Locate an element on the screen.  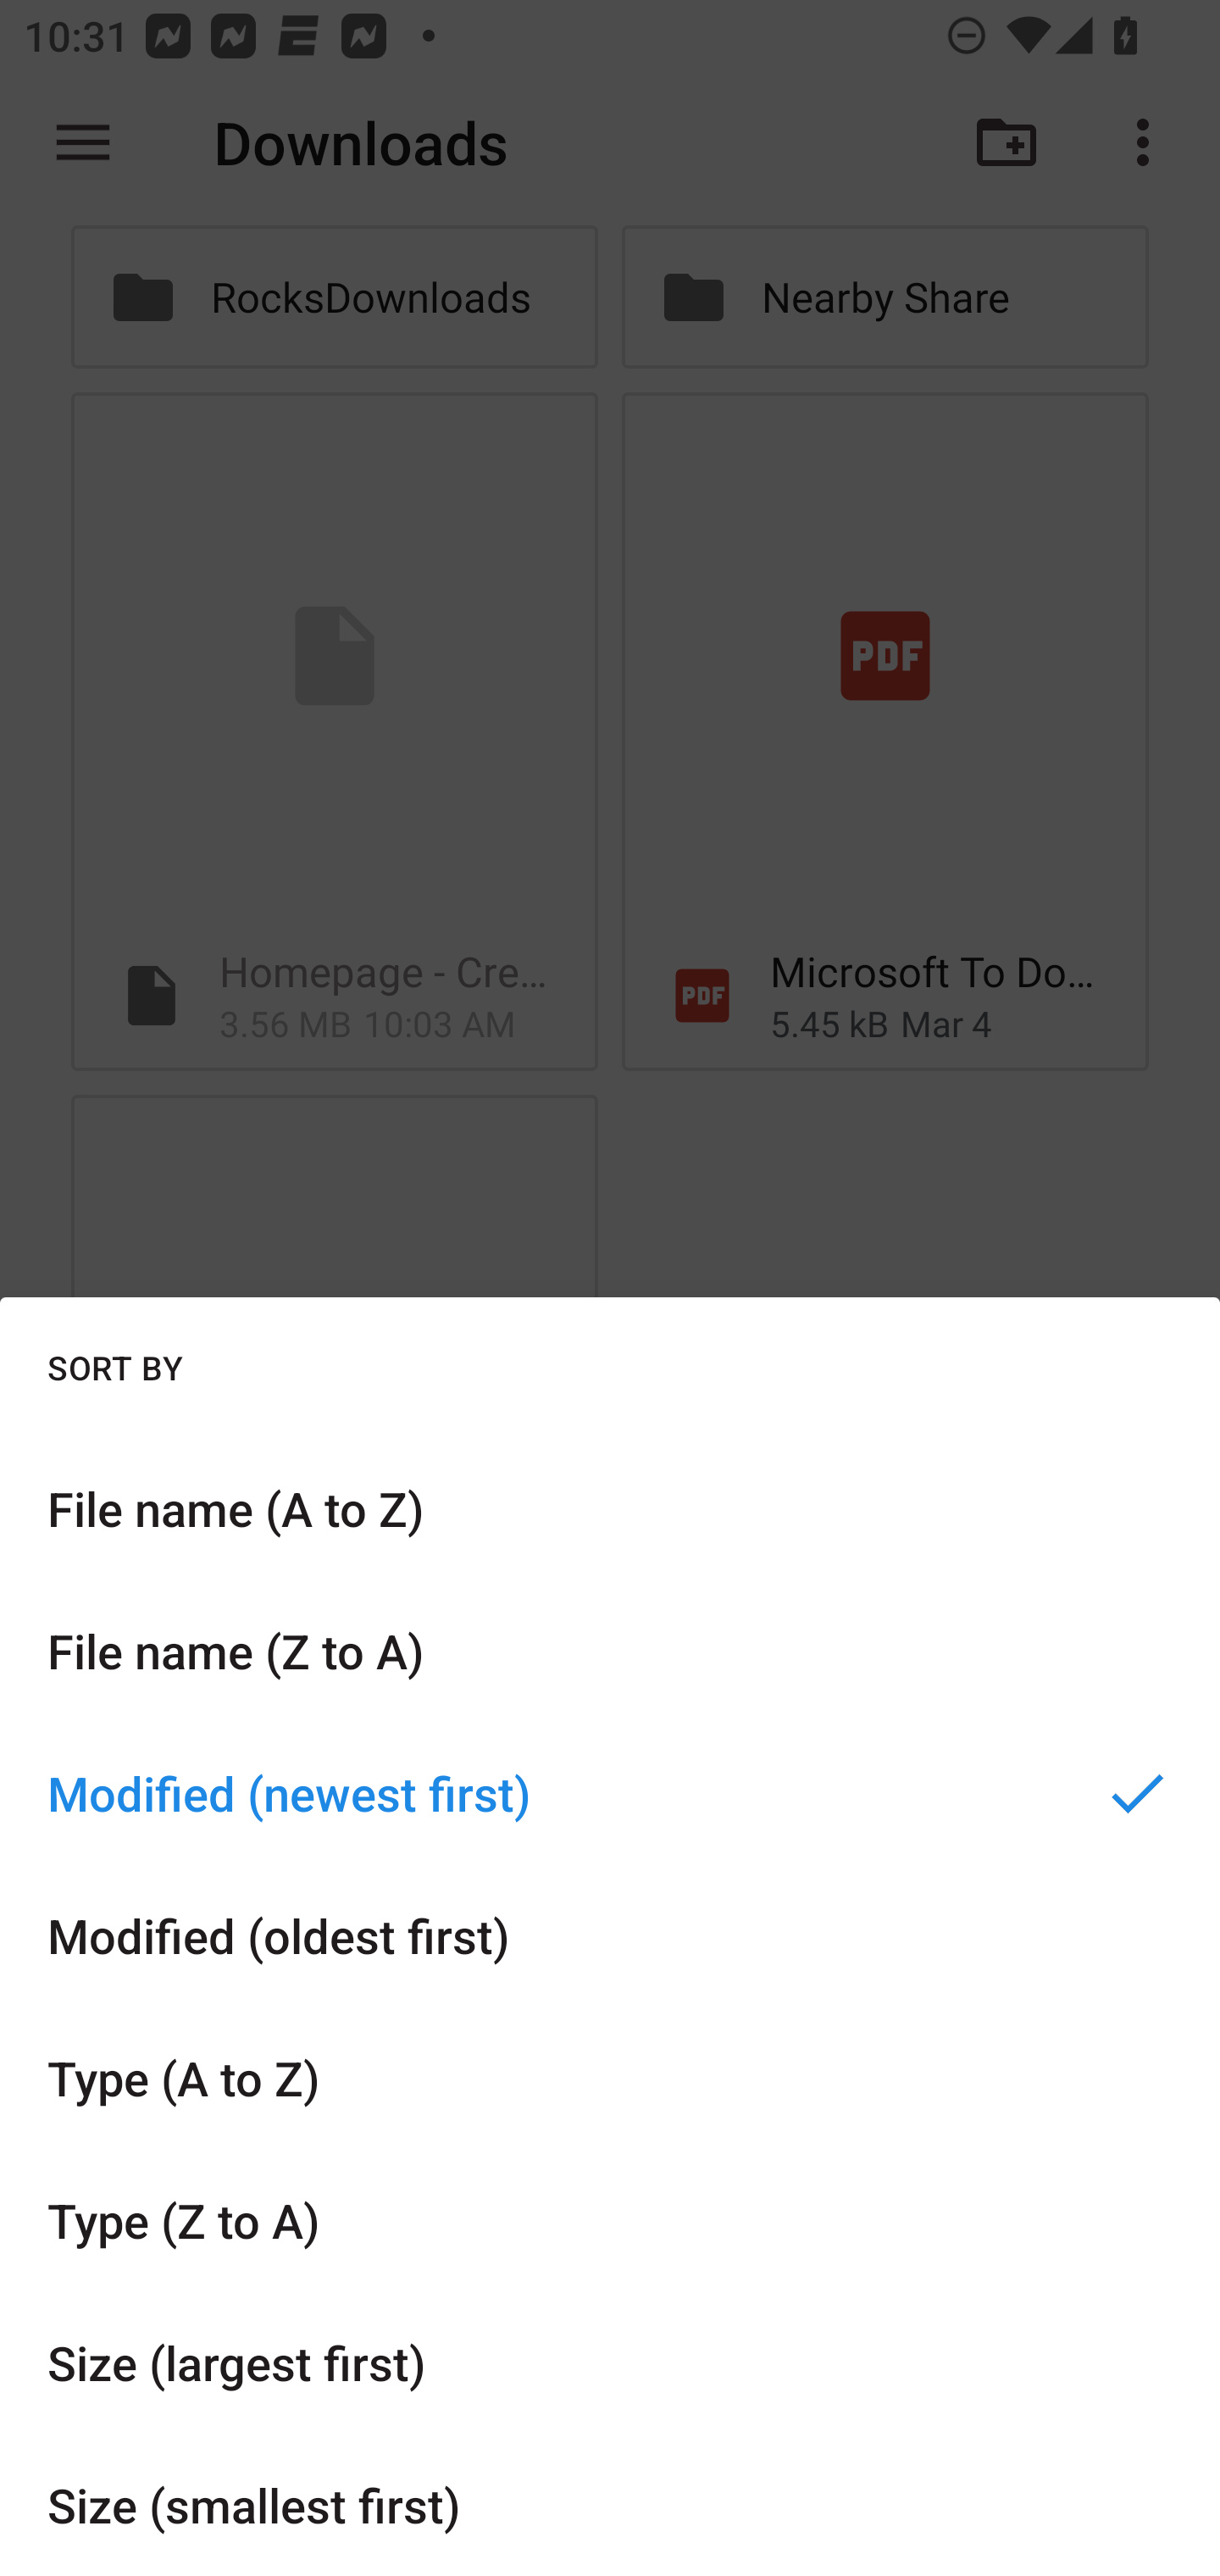
Modified (oldest first) is located at coordinates (610, 1935).